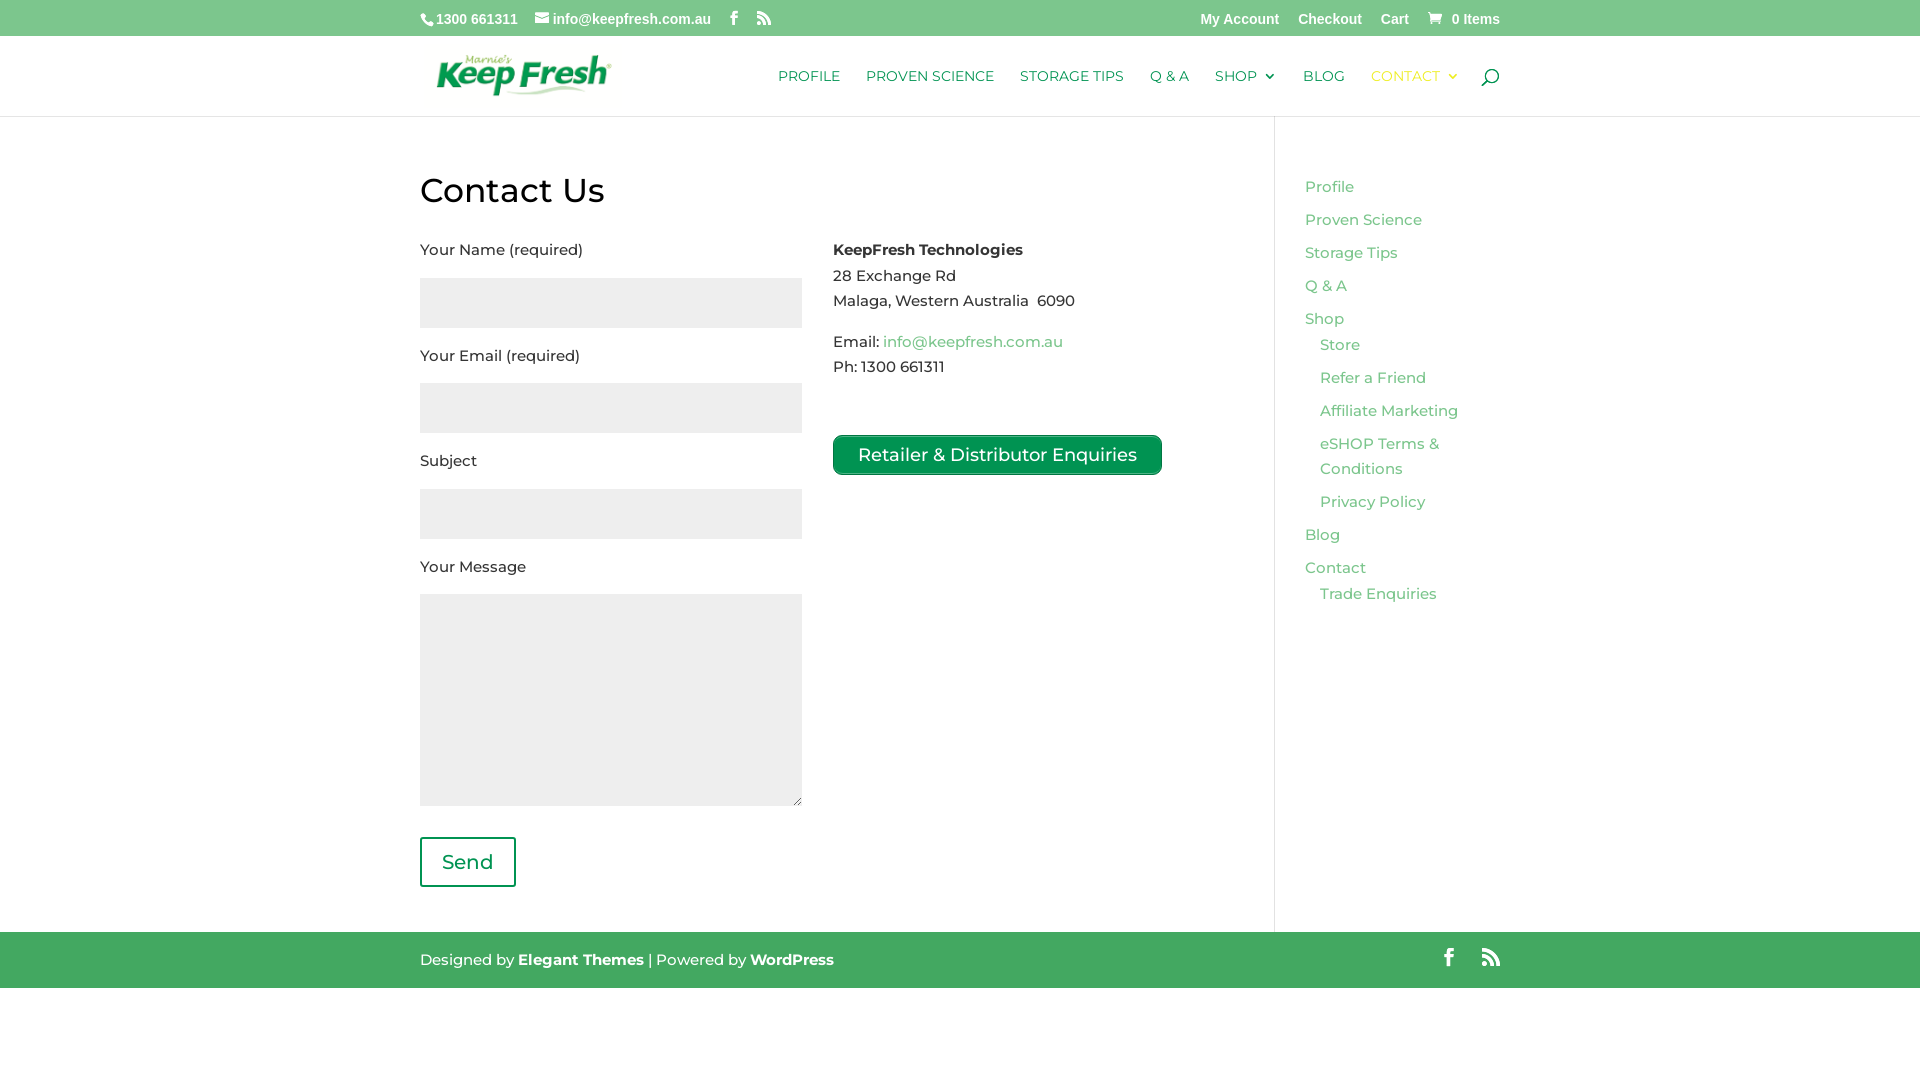  Describe the element at coordinates (1373, 378) in the screenshot. I see `Refer a Friend` at that location.